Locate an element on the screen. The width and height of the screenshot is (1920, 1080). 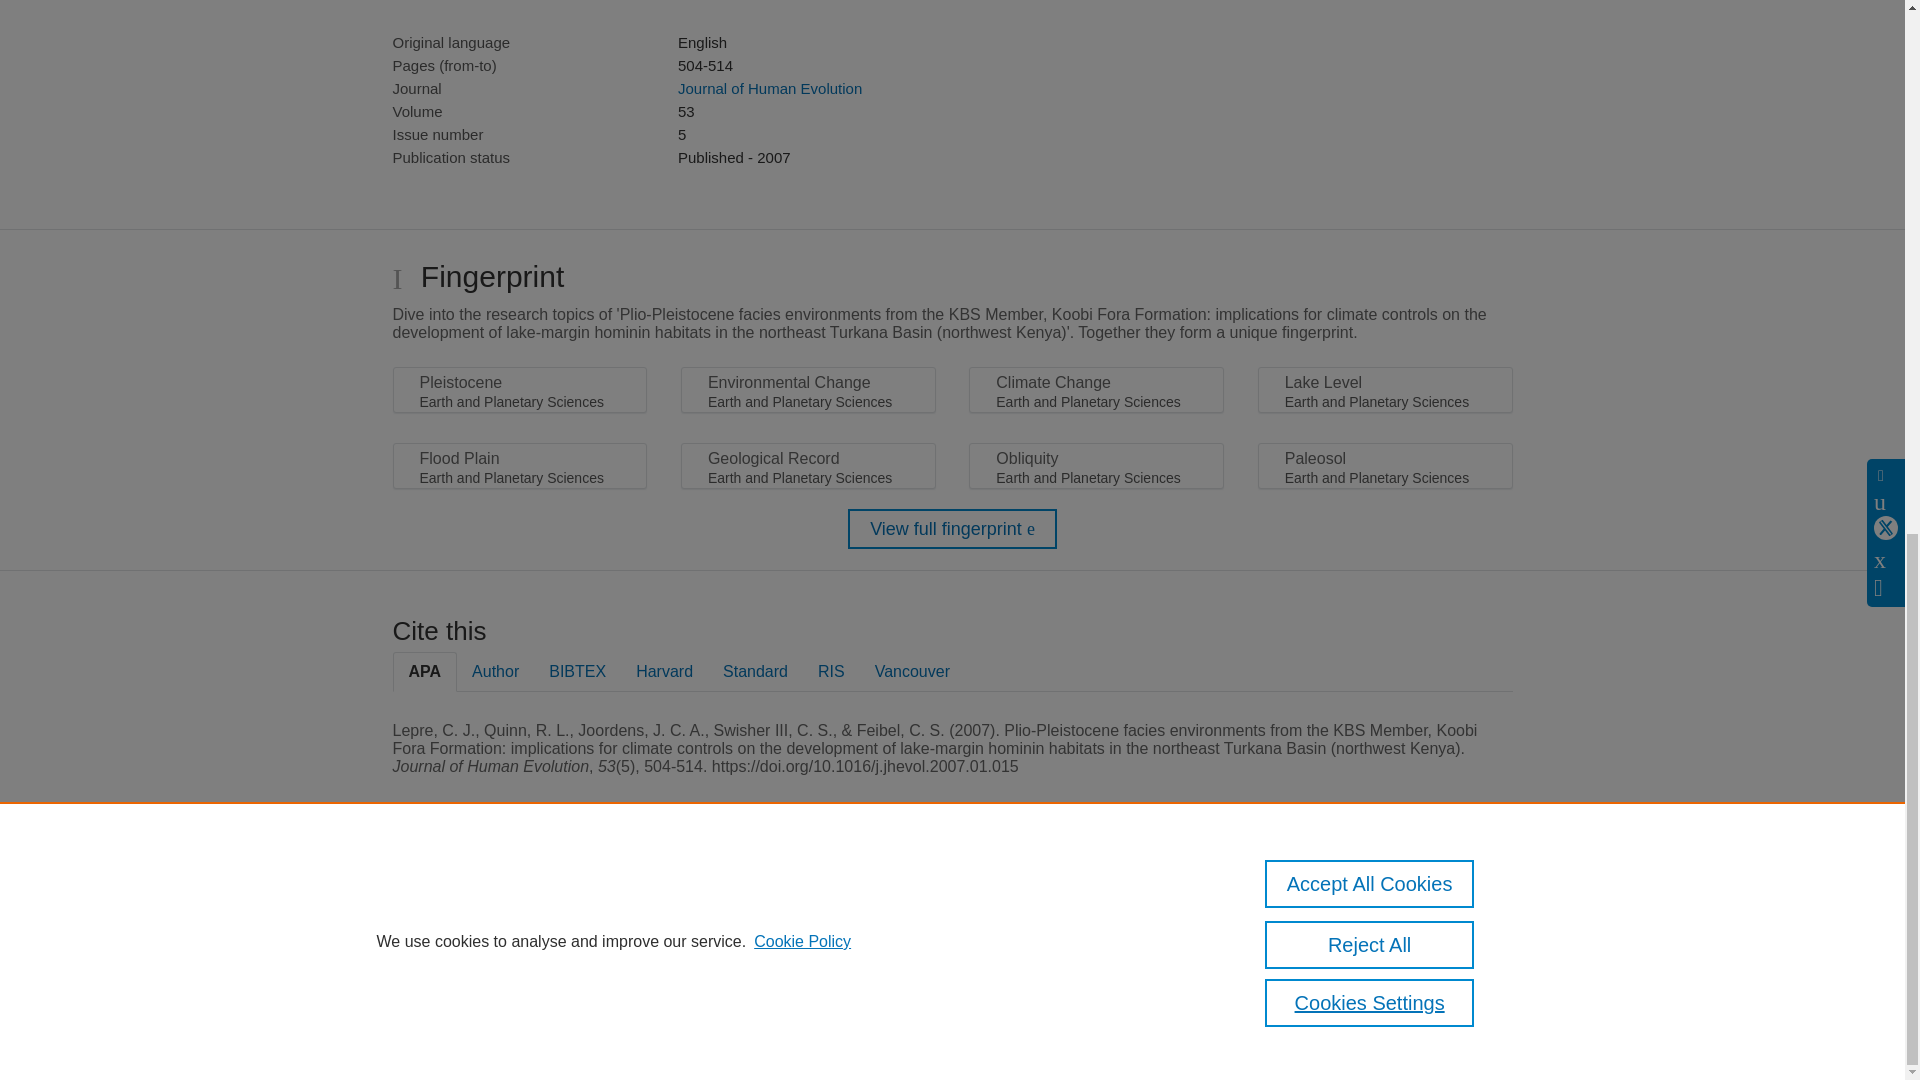
Pure is located at coordinates (478, 906).